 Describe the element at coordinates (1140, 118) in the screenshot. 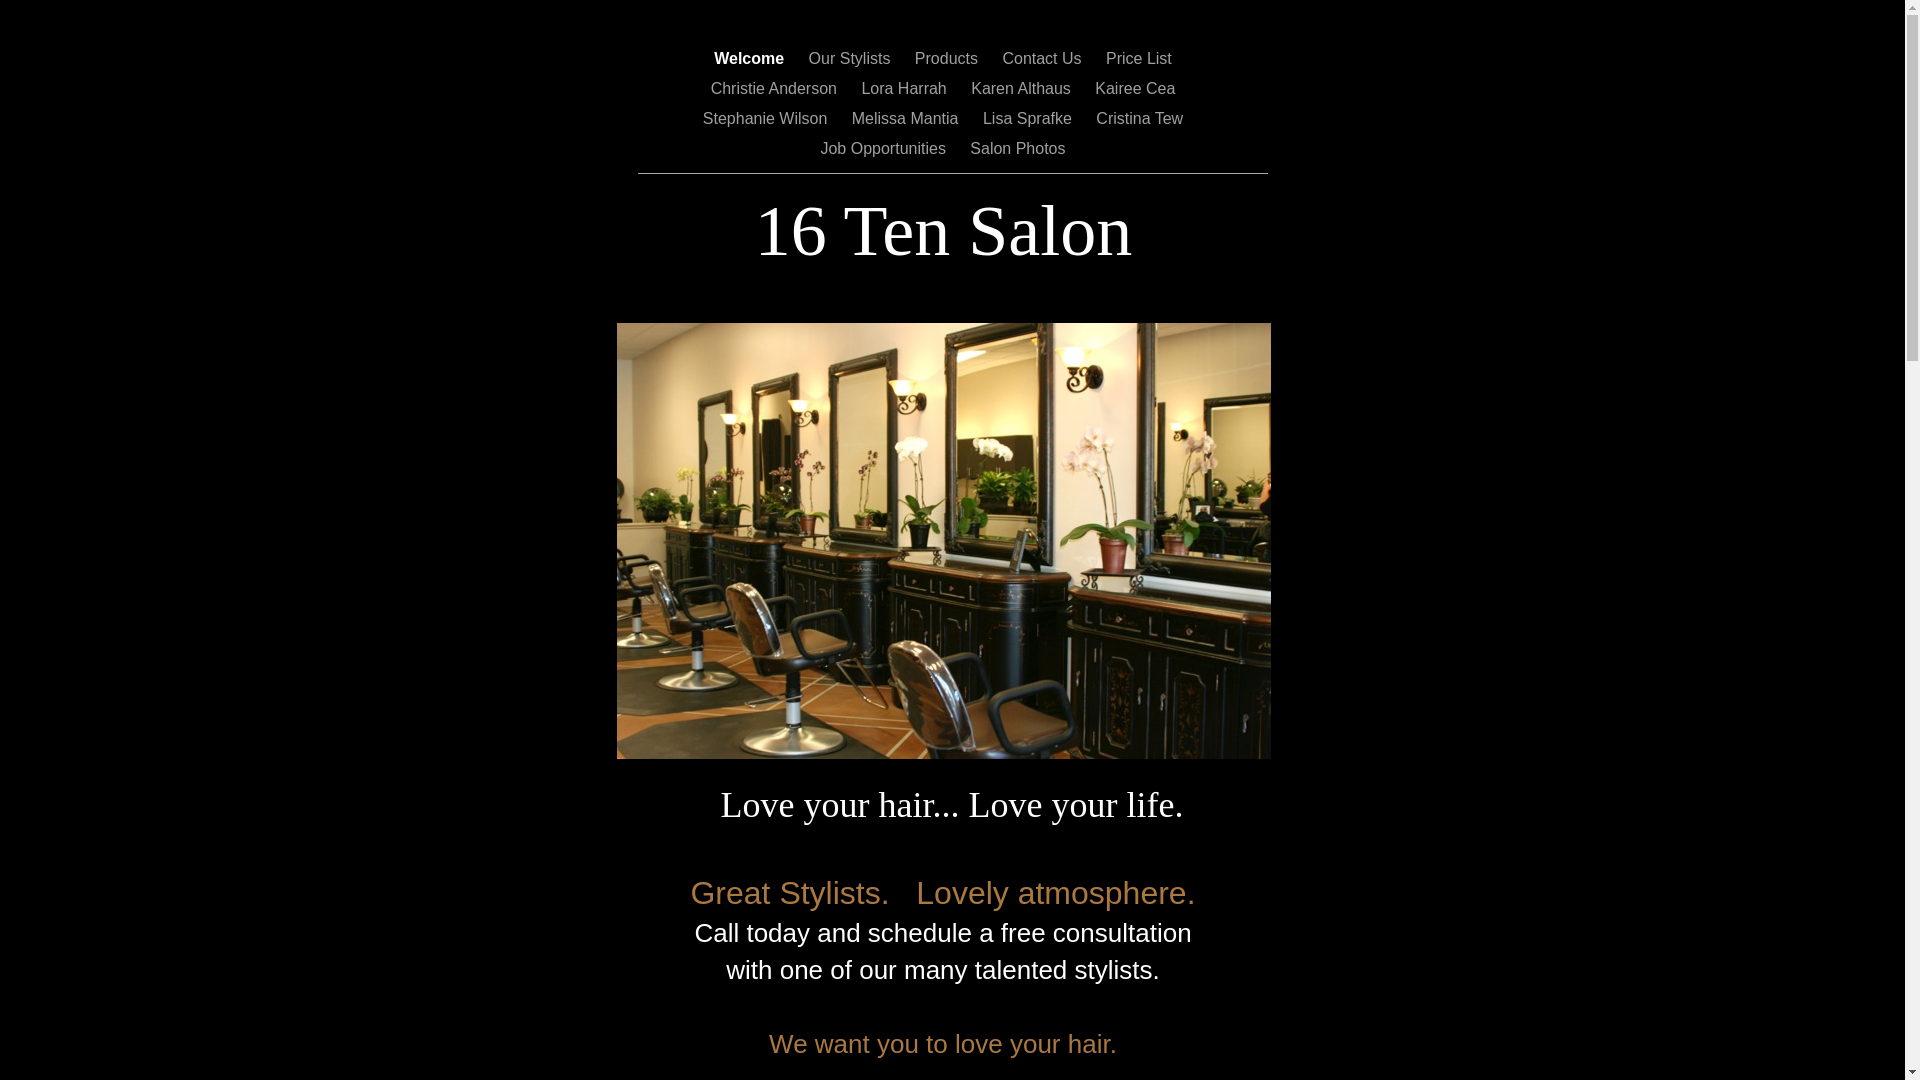

I see `Cristina Tew` at that location.